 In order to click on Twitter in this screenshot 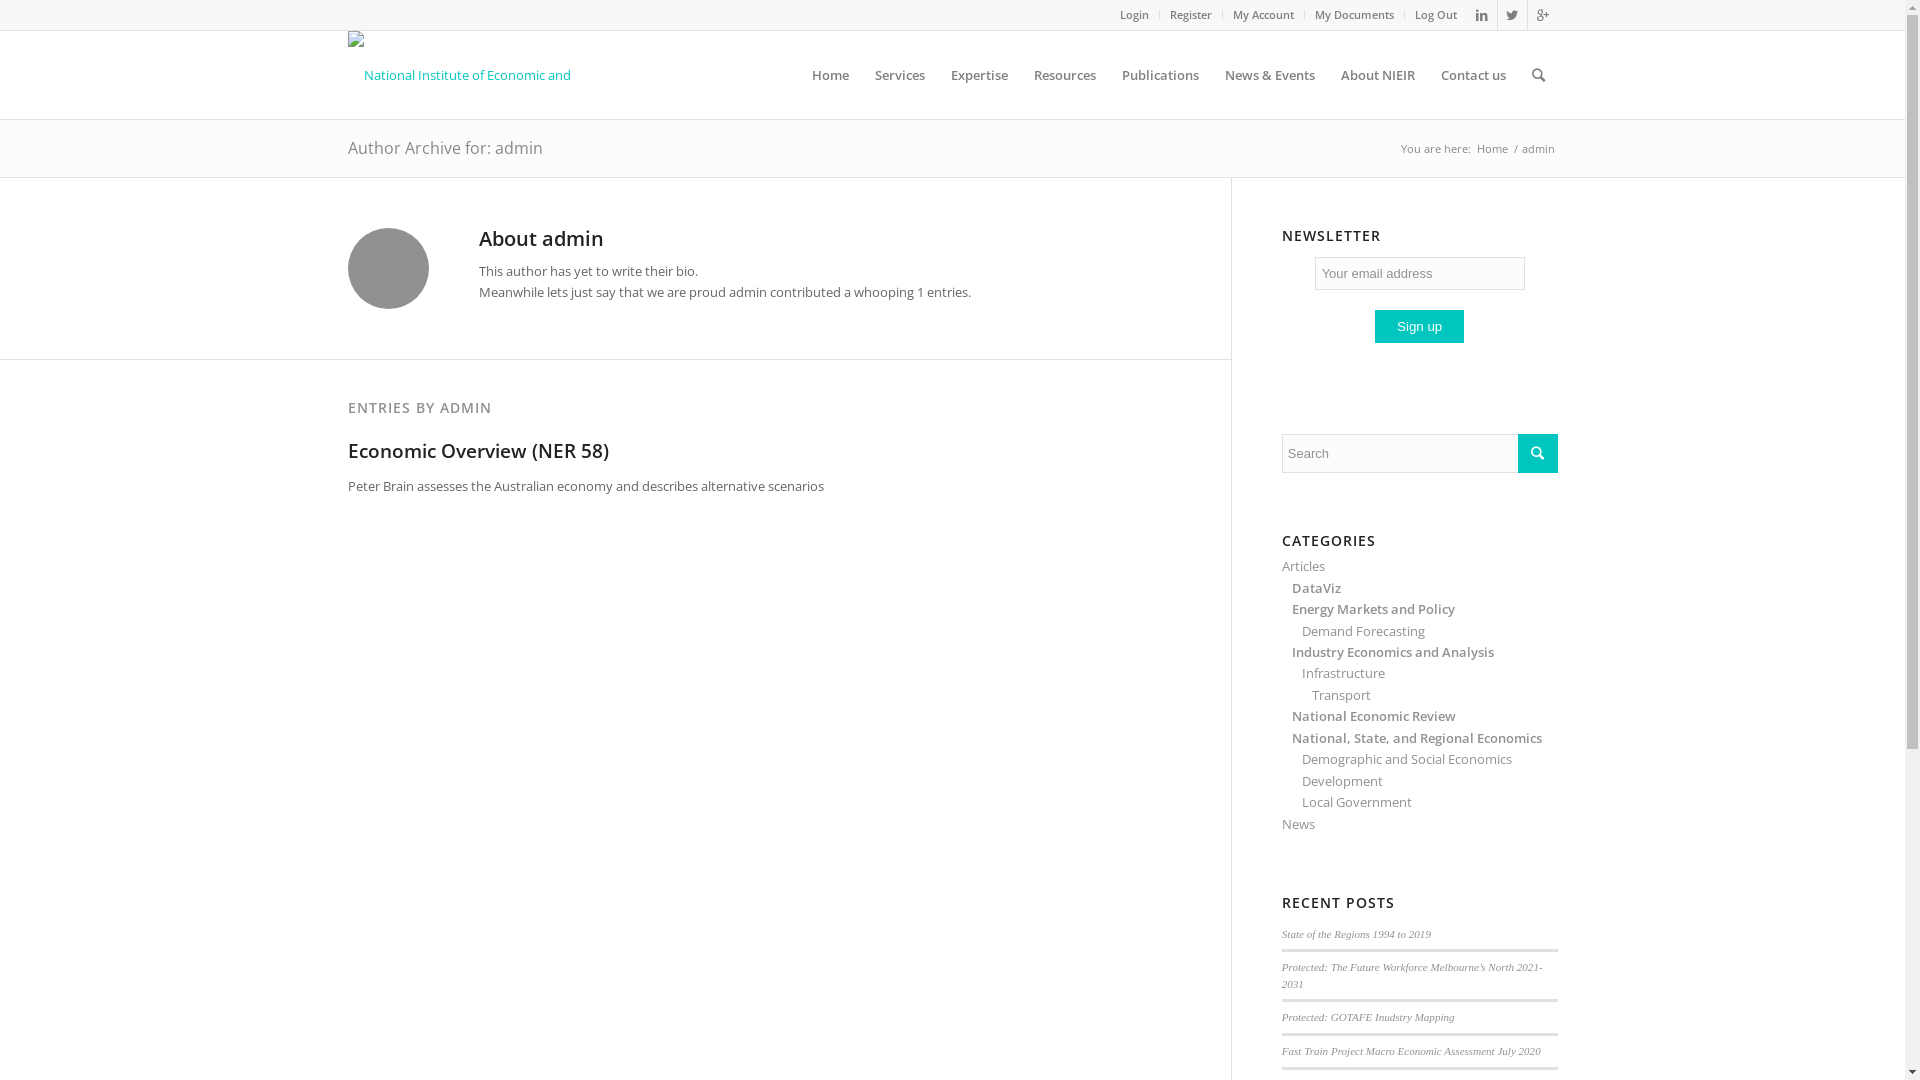, I will do `click(1512, 15)`.